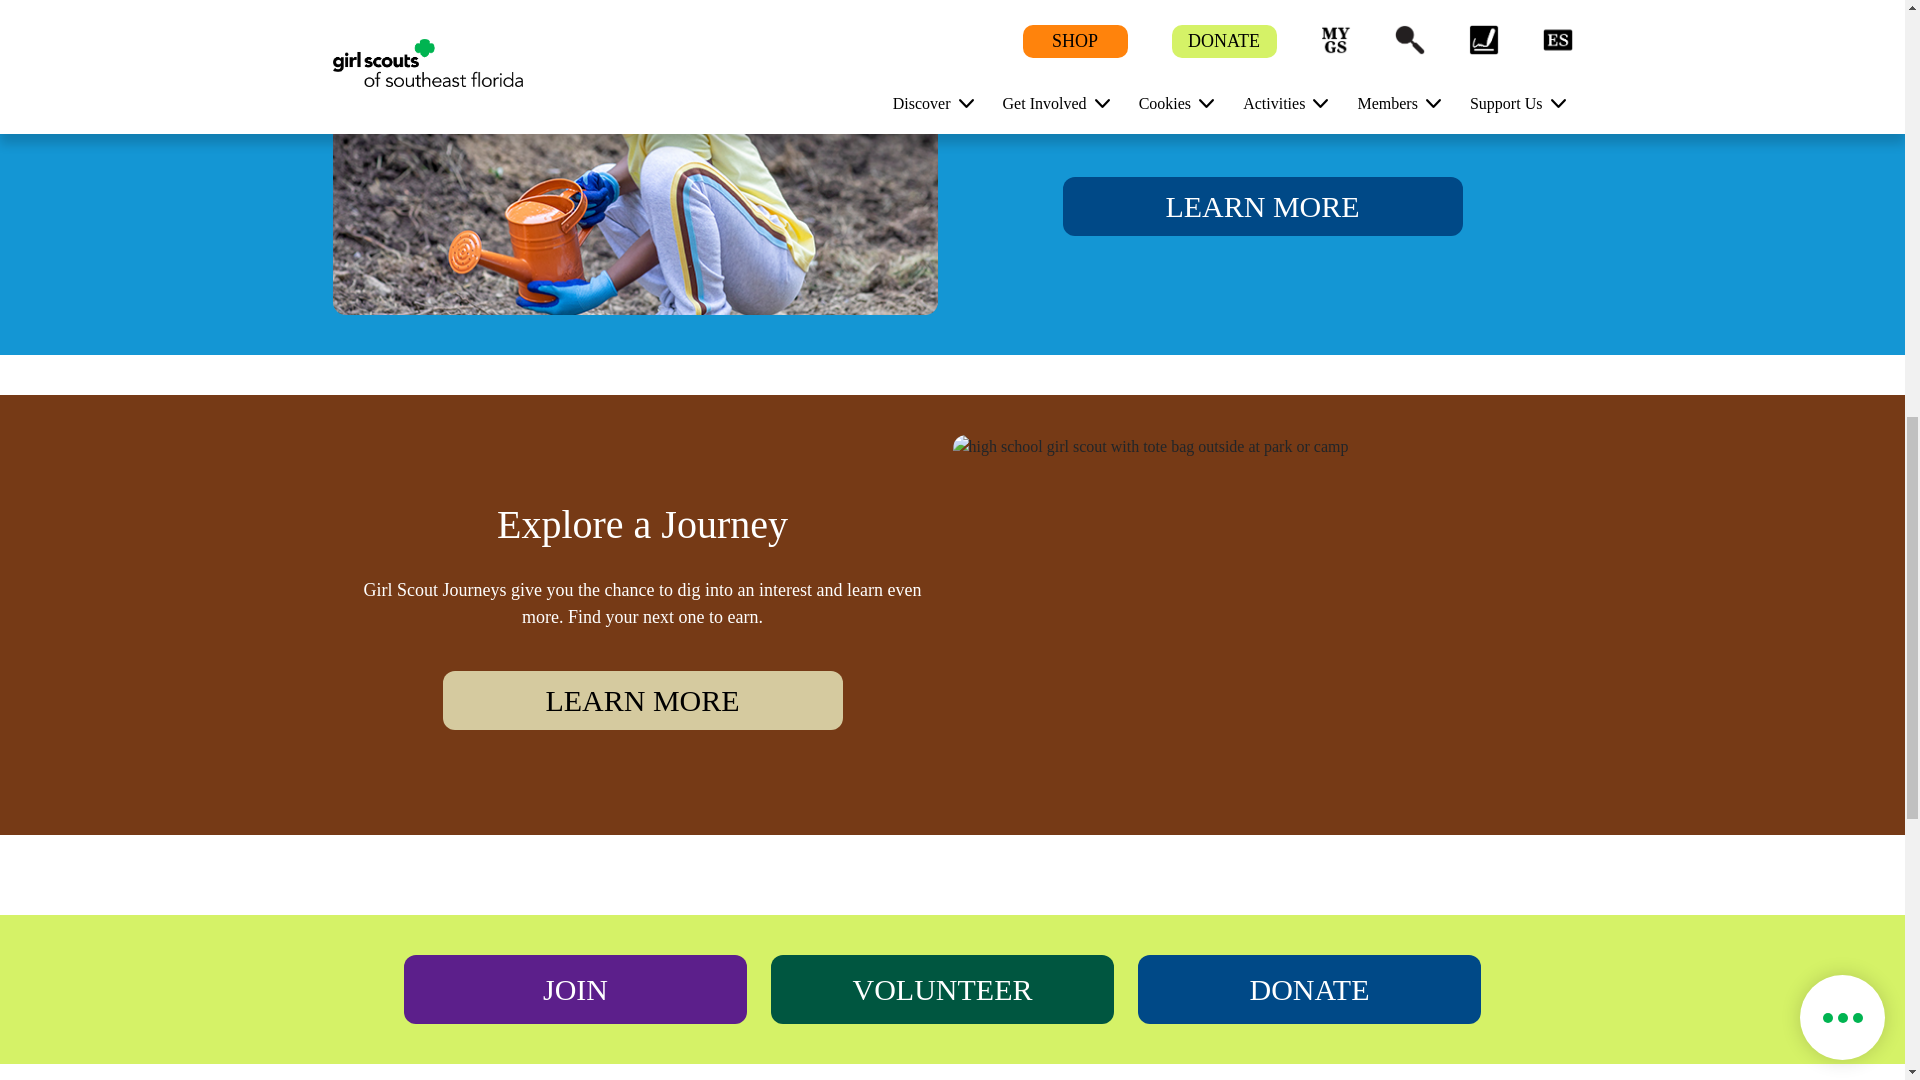 This screenshot has width=1920, height=1080. What do you see at coordinates (1261, 206) in the screenshot?
I see `LEARN MORE` at bounding box center [1261, 206].